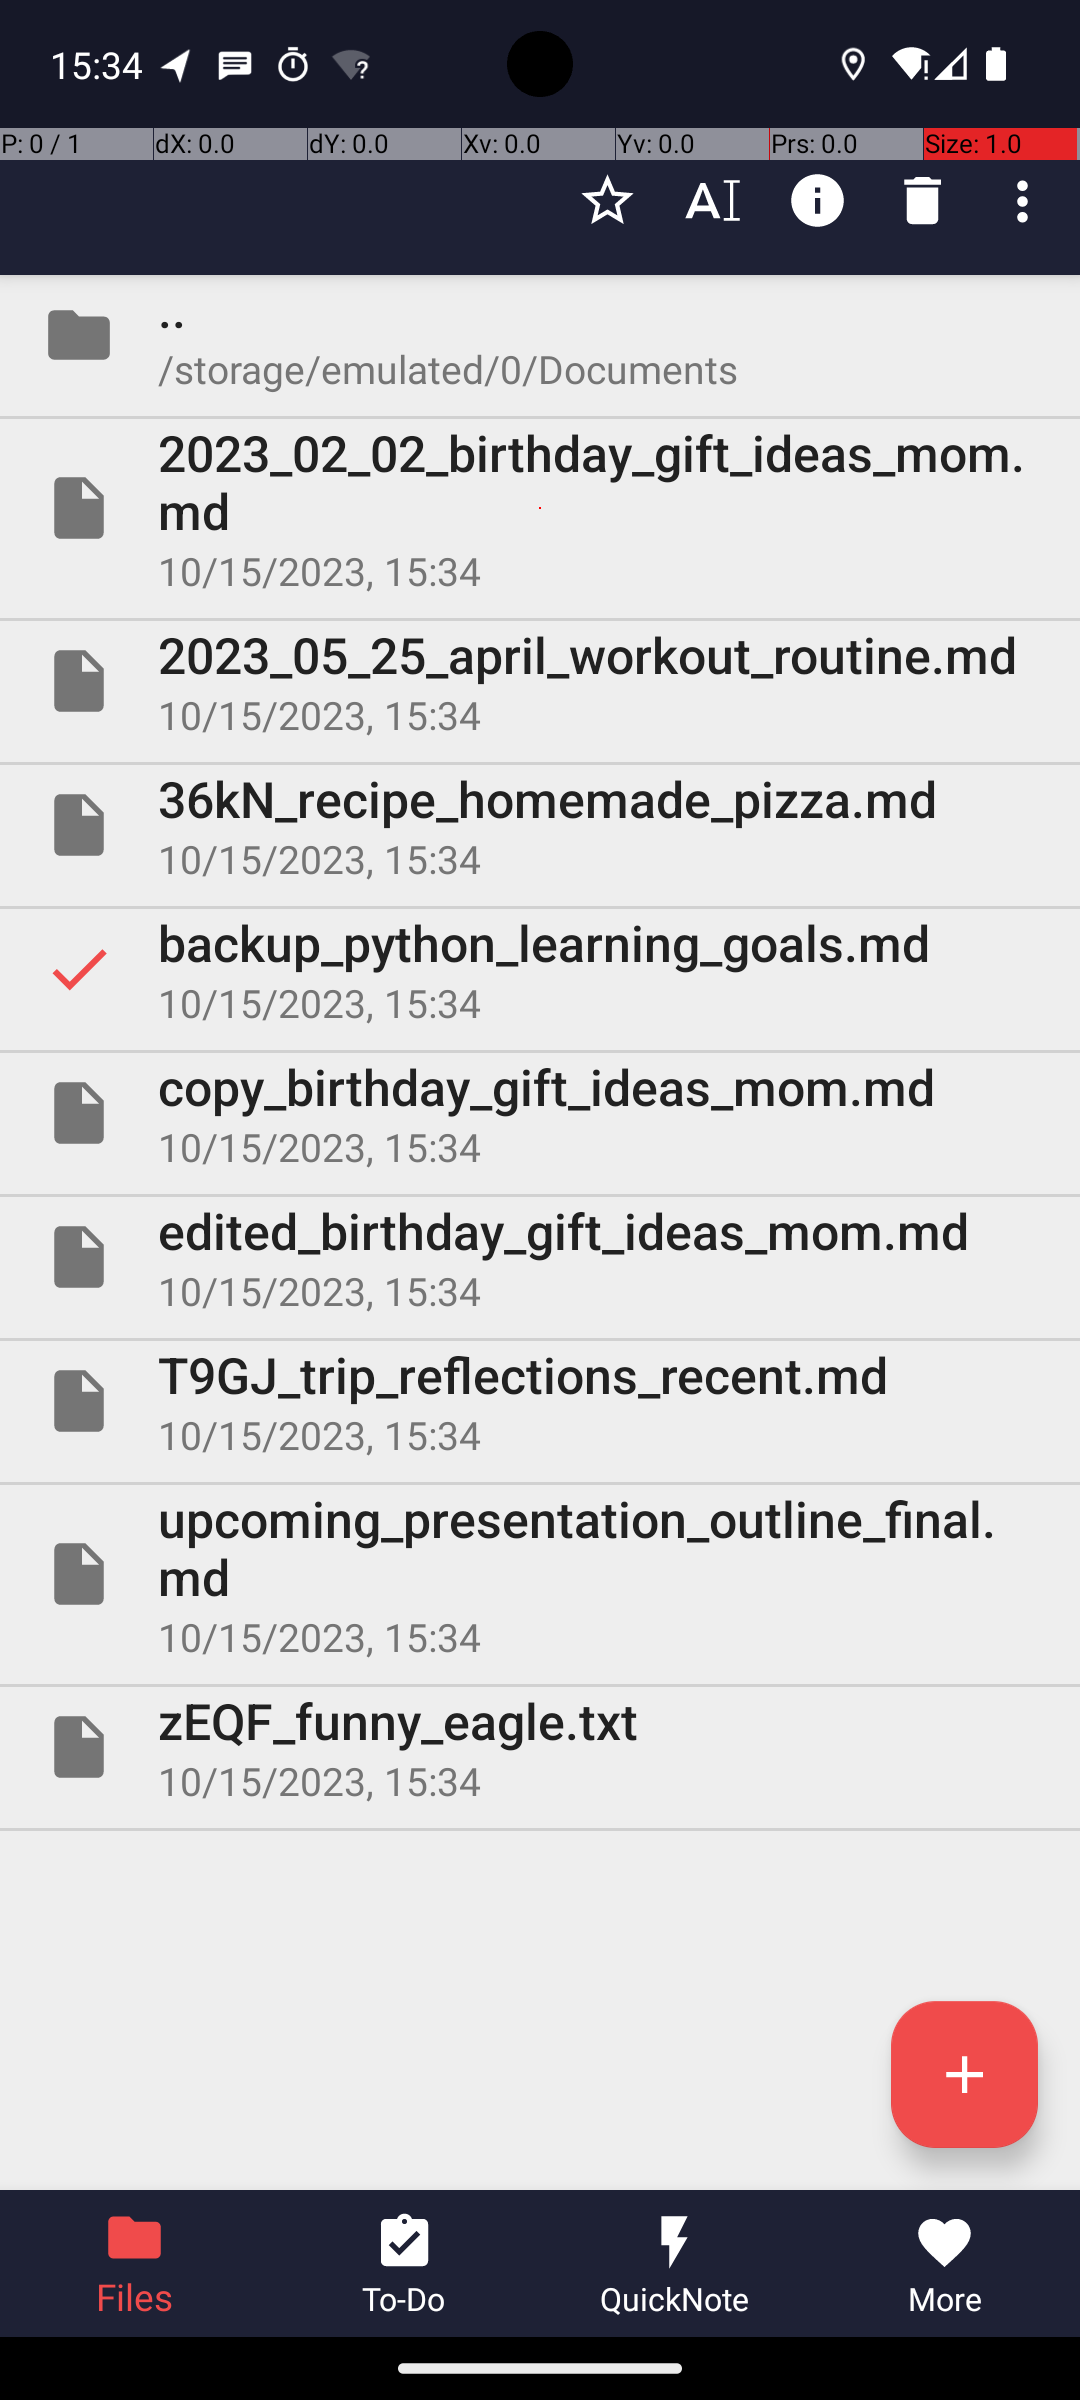 This screenshot has height=2400, width=1080. What do you see at coordinates (540, 1113) in the screenshot?
I see `File copy_birthday_gift_ideas_mom.md ` at bounding box center [540, 1113].